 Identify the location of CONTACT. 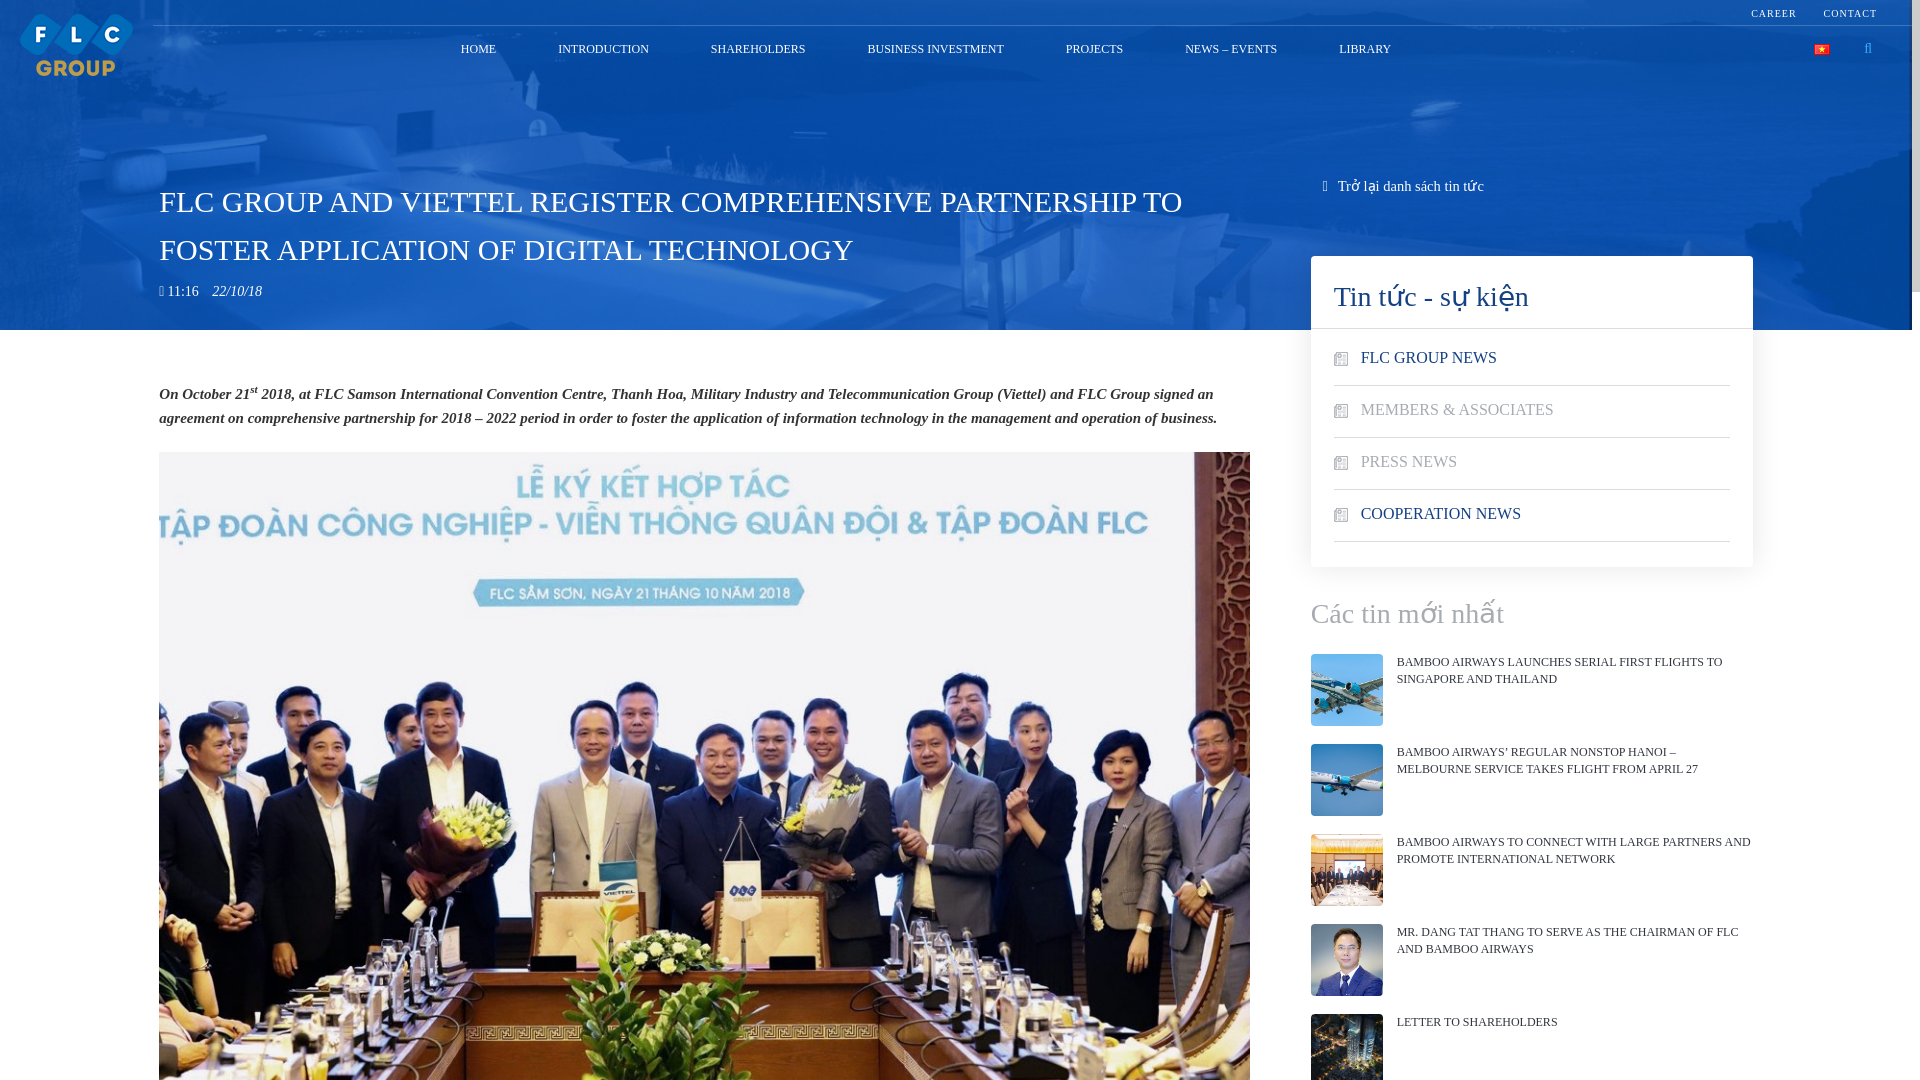
(1850, 13).